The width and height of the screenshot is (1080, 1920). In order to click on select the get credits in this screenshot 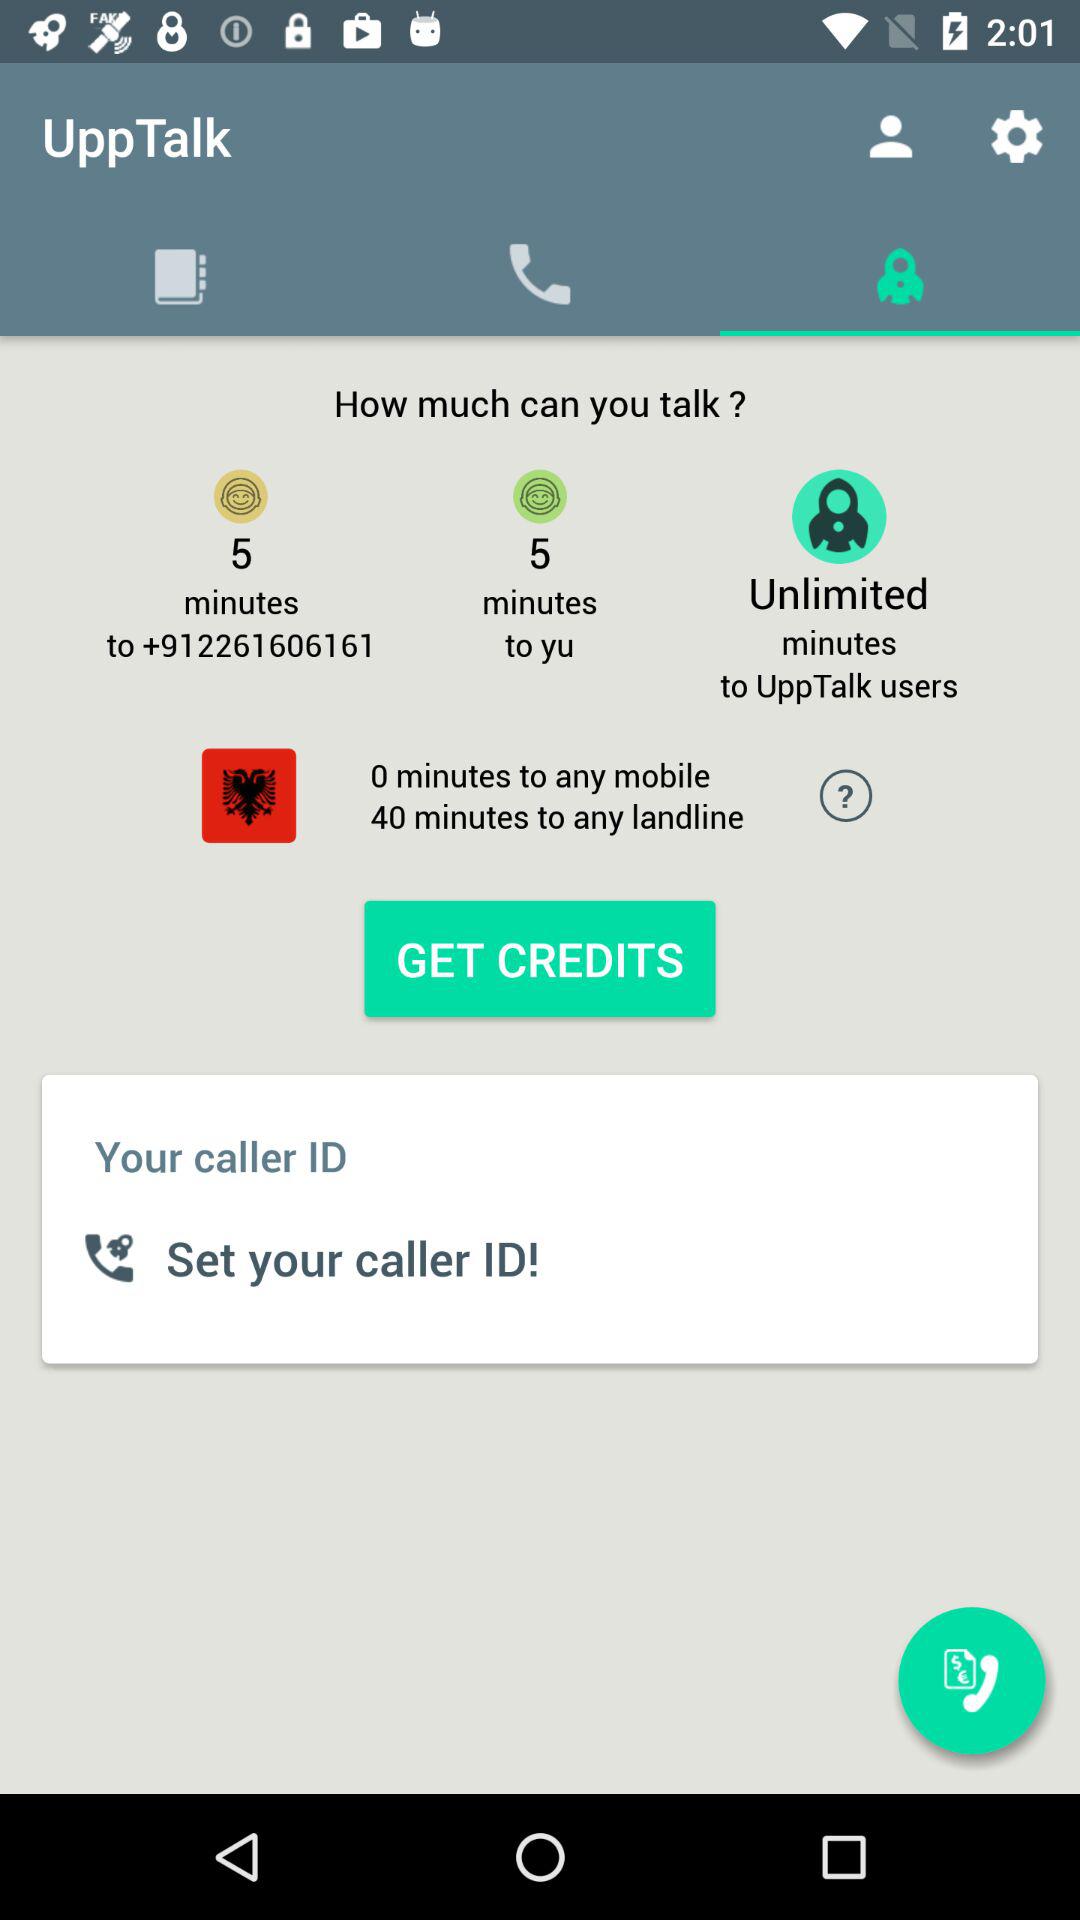, I will do `click(539, 958)`.